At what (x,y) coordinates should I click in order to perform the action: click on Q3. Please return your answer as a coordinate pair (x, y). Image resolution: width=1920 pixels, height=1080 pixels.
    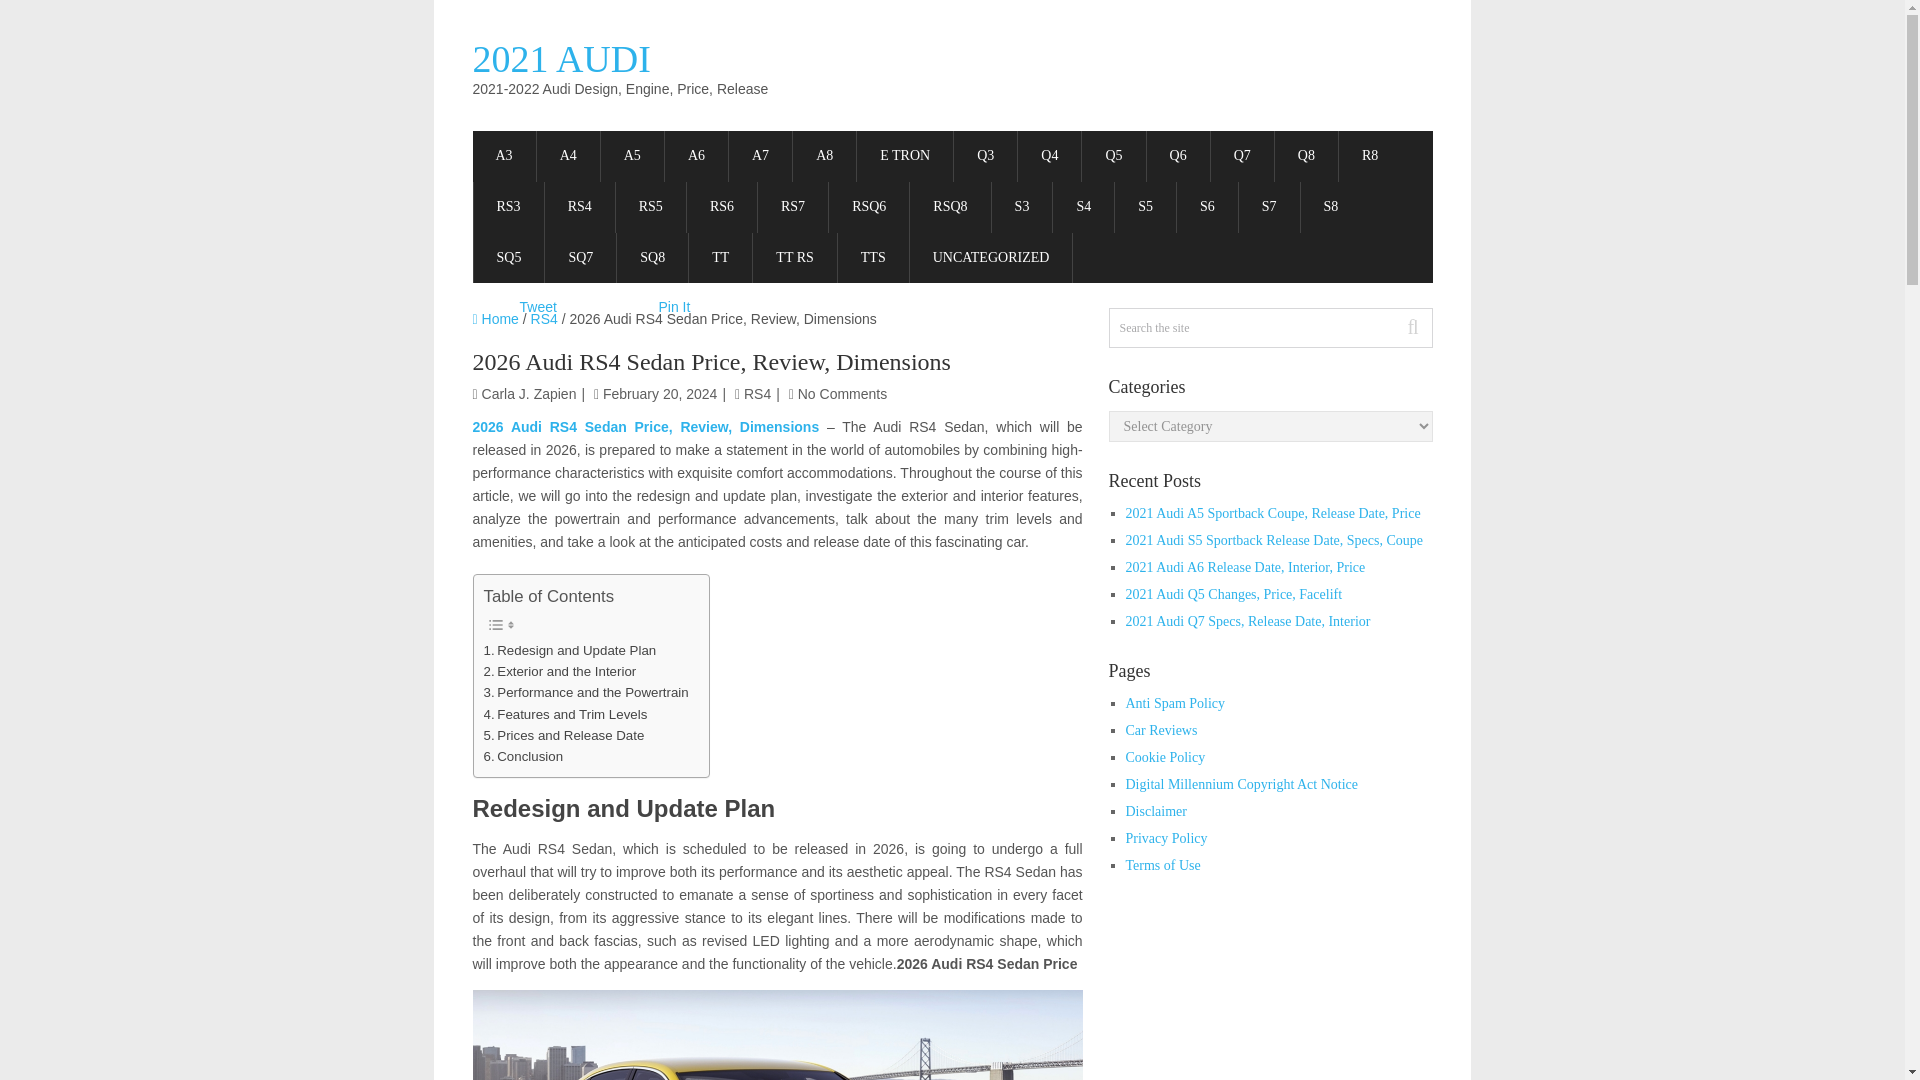
    Looking at the image, I should click on (986, 156).